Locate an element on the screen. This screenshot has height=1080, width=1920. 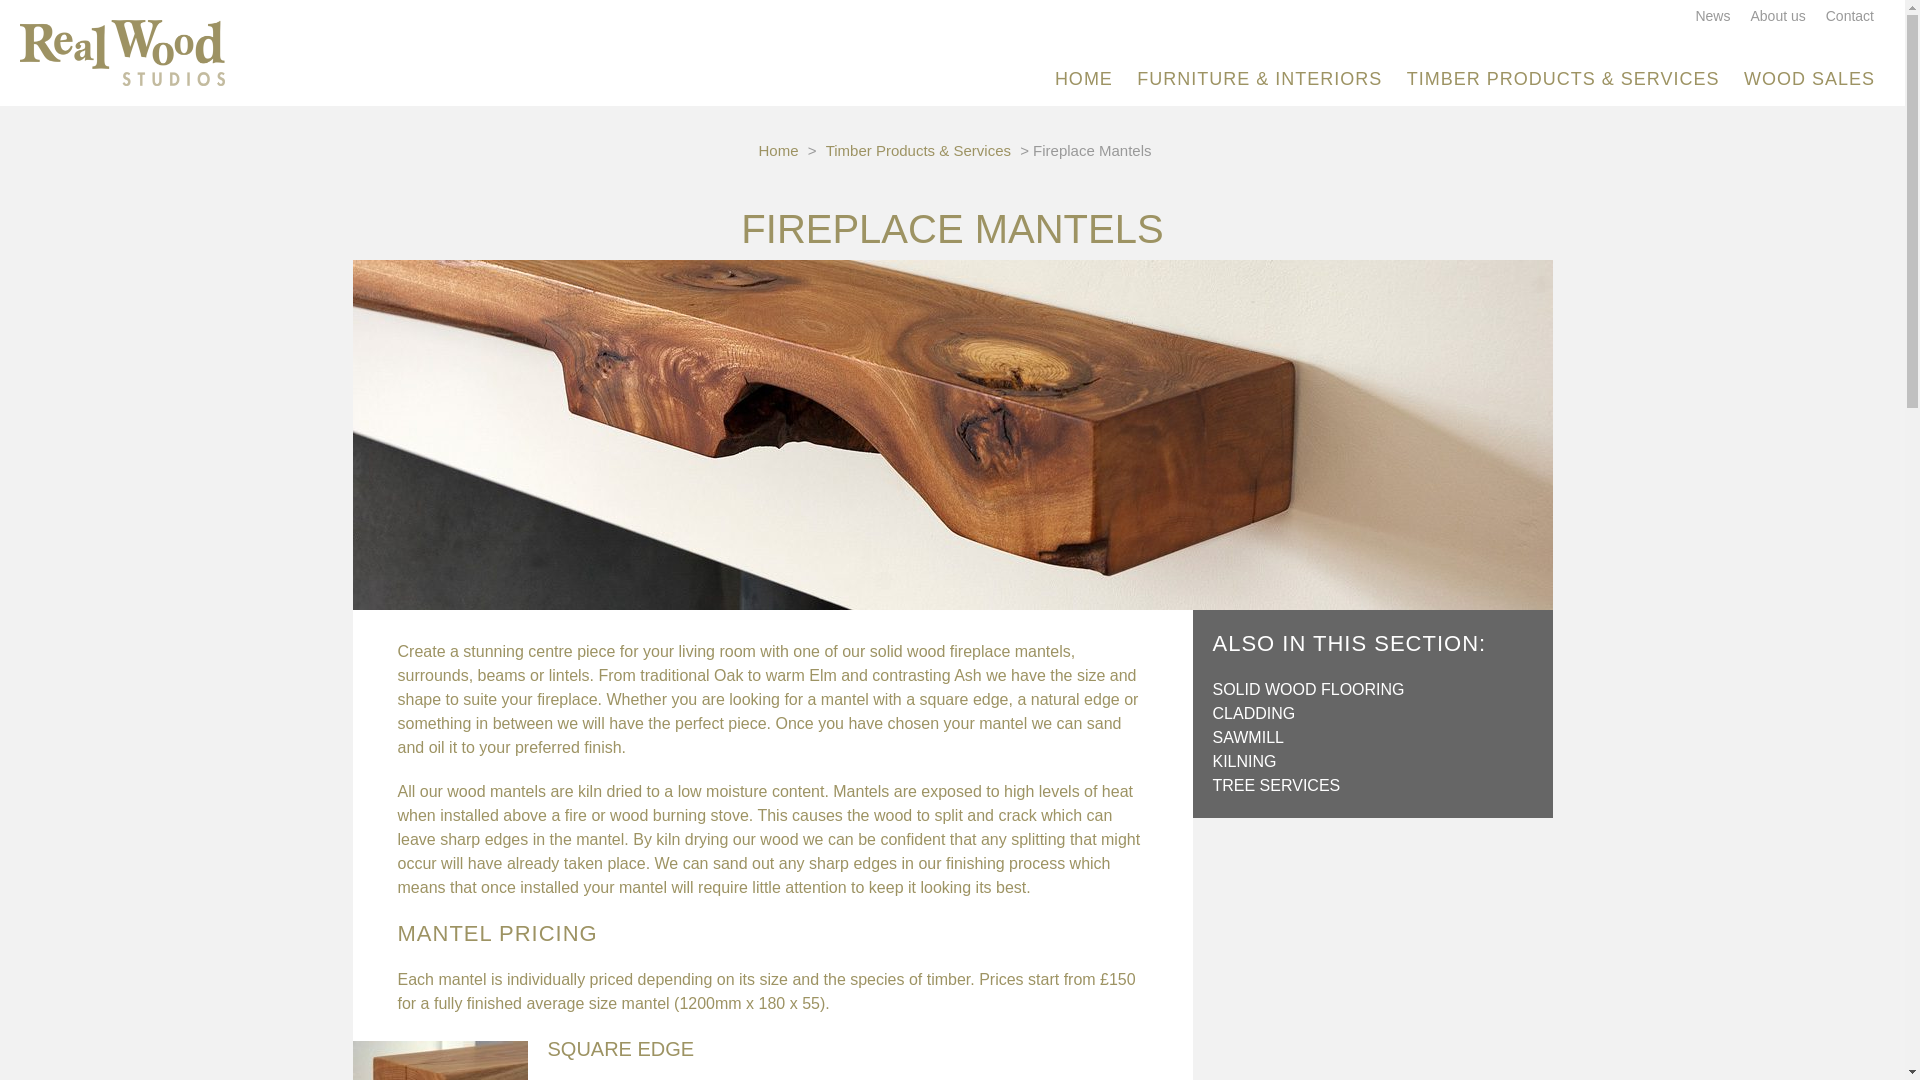
CLADDING is located at coordinates (1252, 714).